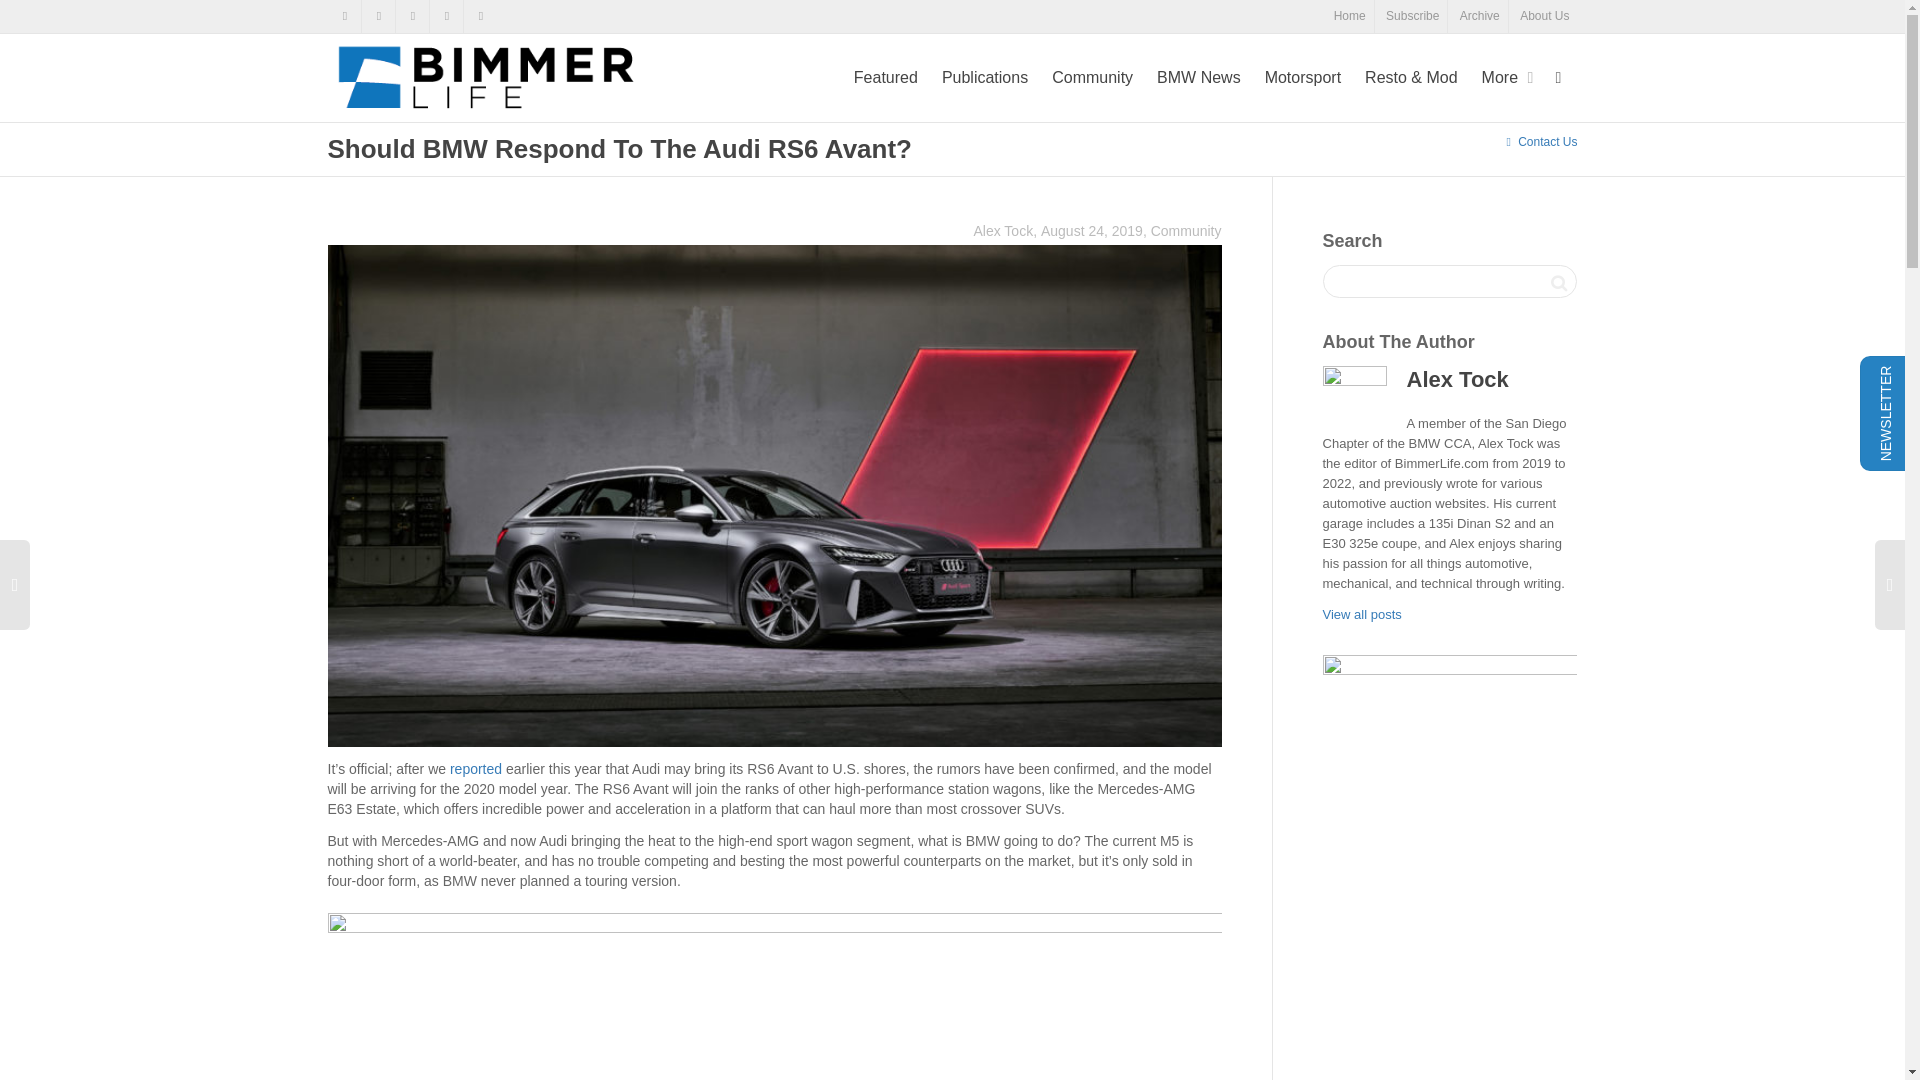 The image size is (1920, 1080). What do you see at coordinates (1480, 16) in the screenshot?
I see `Archive` at bounding box center [1480, 16].